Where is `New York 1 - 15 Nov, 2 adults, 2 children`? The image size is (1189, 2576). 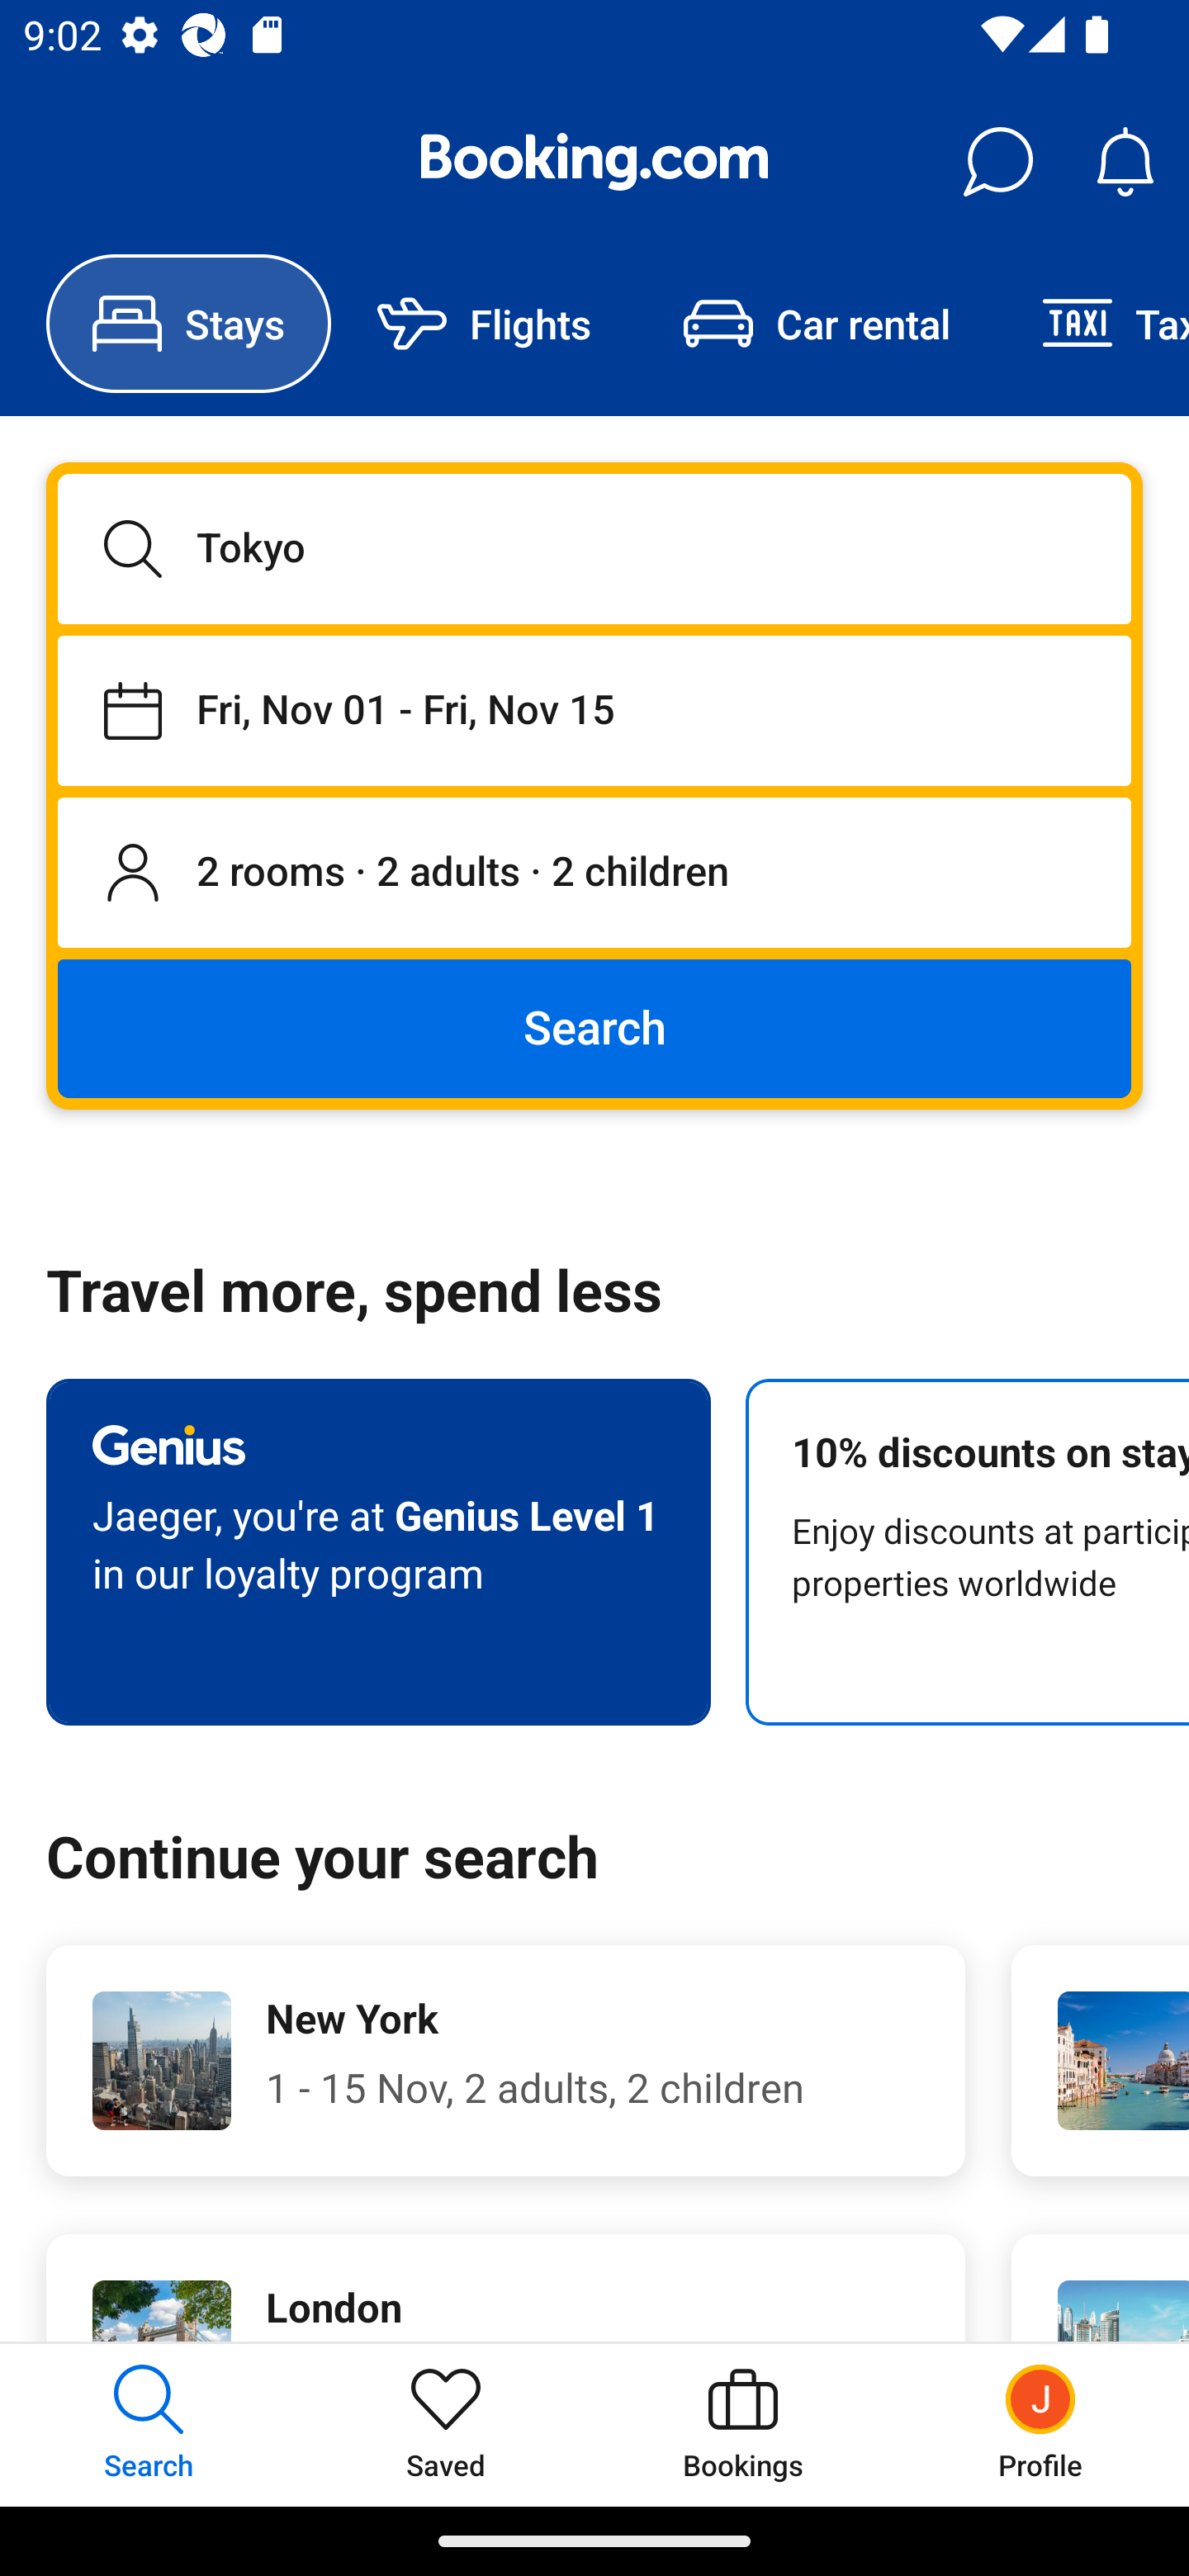 New York 1 - 15 Nov, 2 adults, 2 children is located at coordinates (505, 2061).